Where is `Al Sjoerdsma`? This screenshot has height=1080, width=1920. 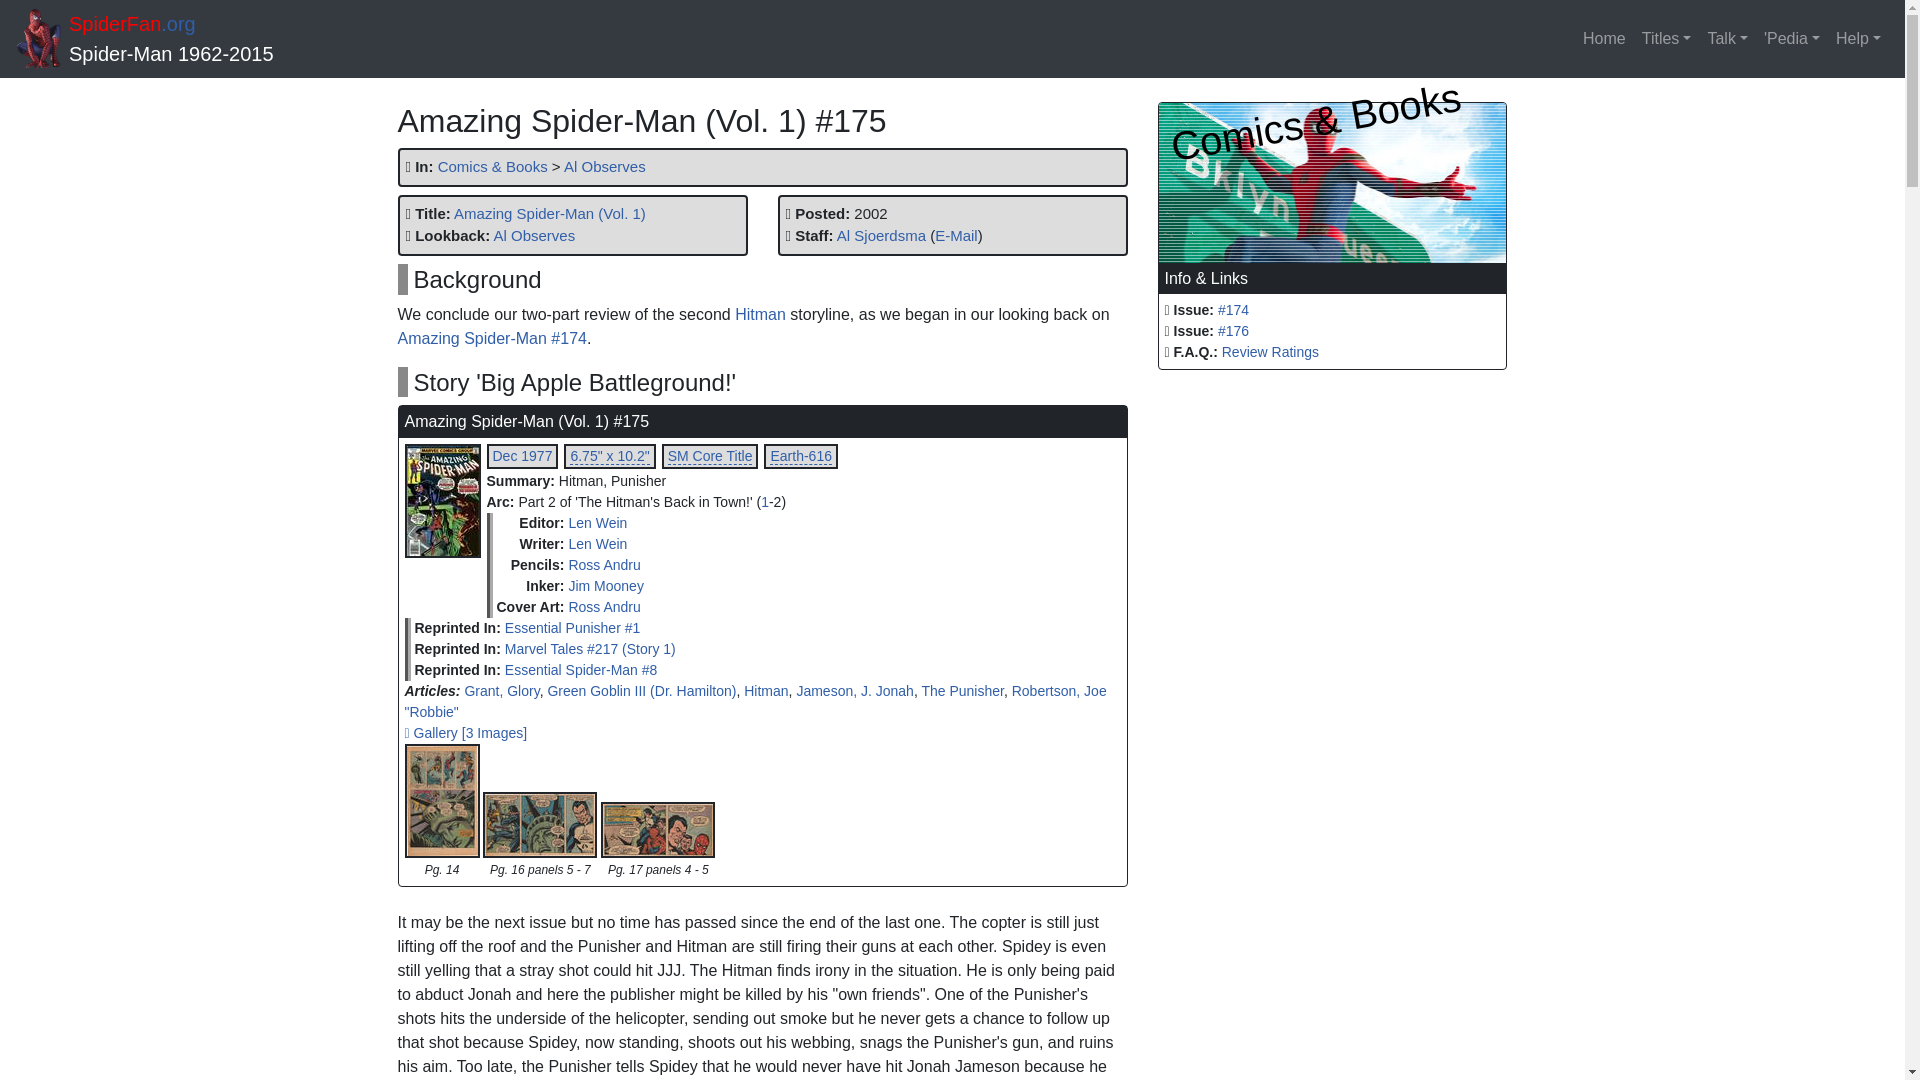 Al Sjoerdsma is located at coordinates (881, 235).